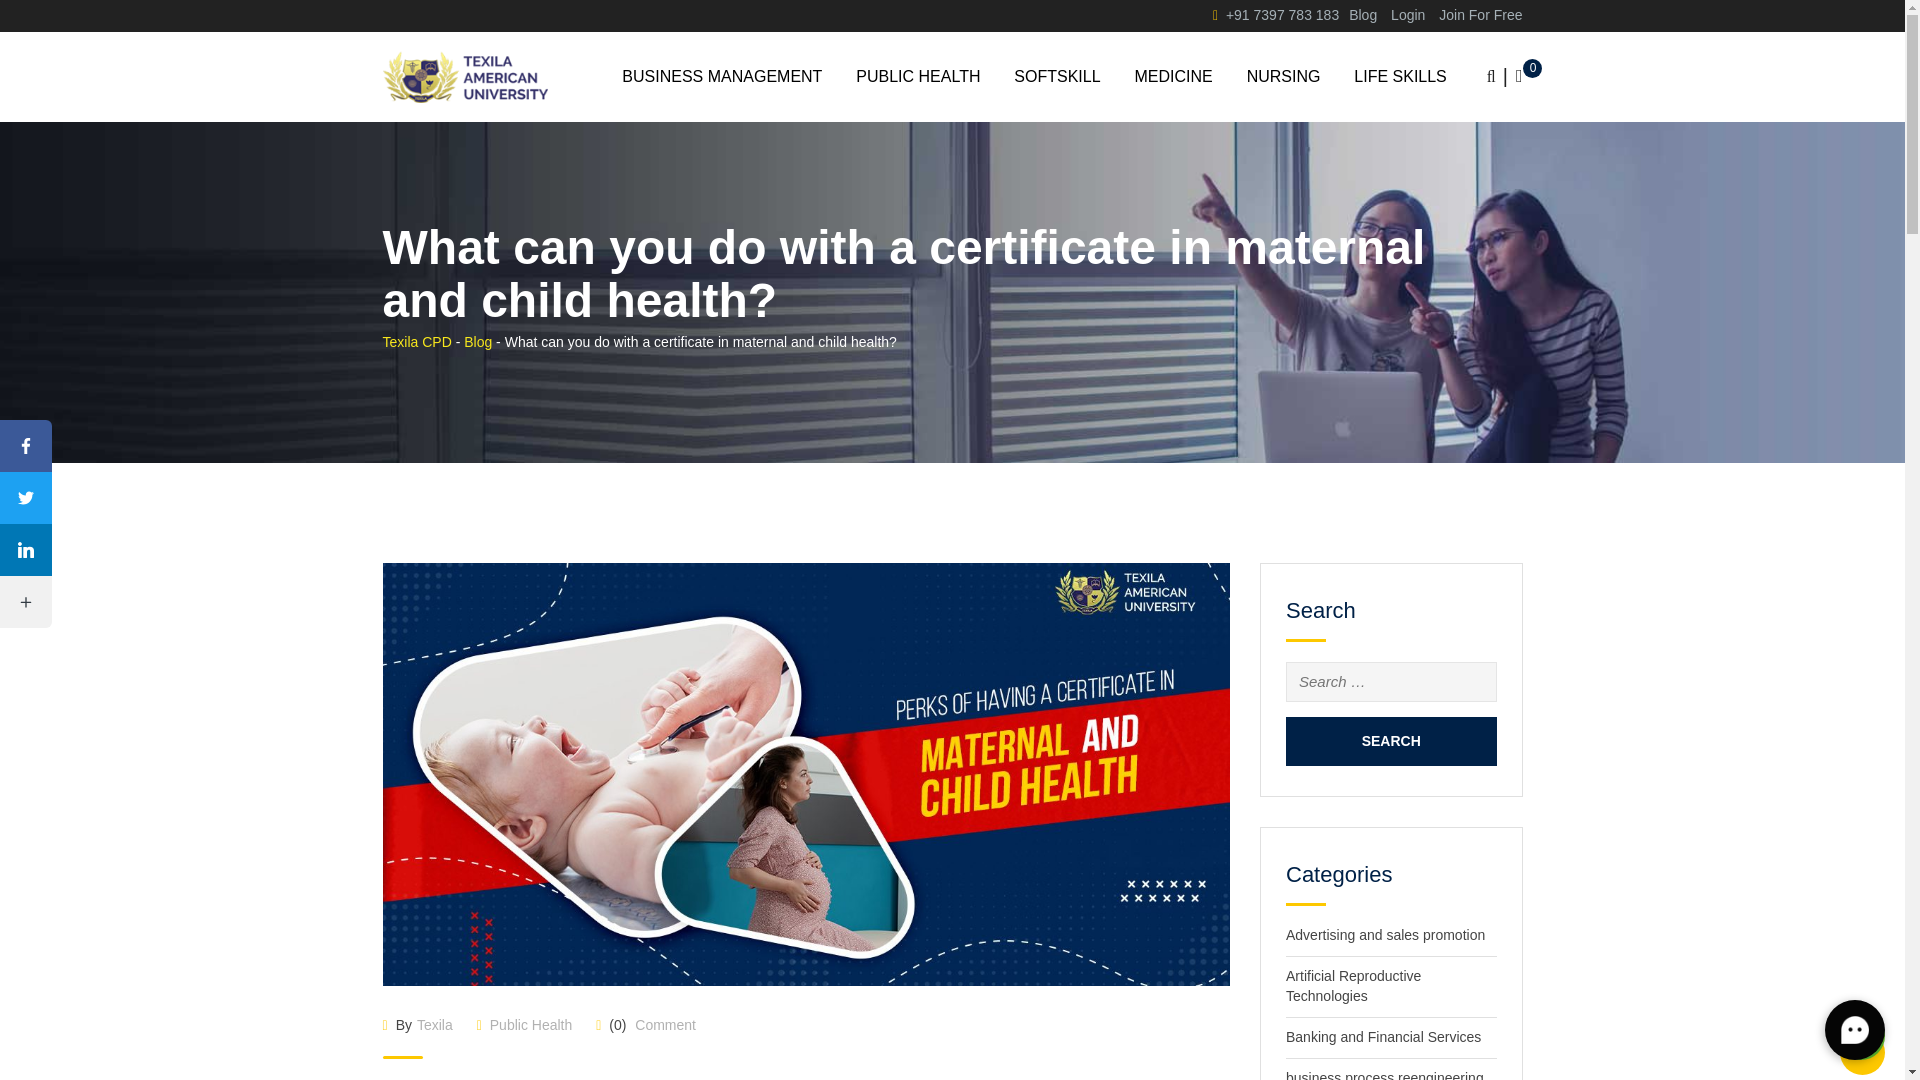  What do you see at coordinates (478, 341) in the screenshot?
I see `Go to Blog.` at bounding box center [478, 341].